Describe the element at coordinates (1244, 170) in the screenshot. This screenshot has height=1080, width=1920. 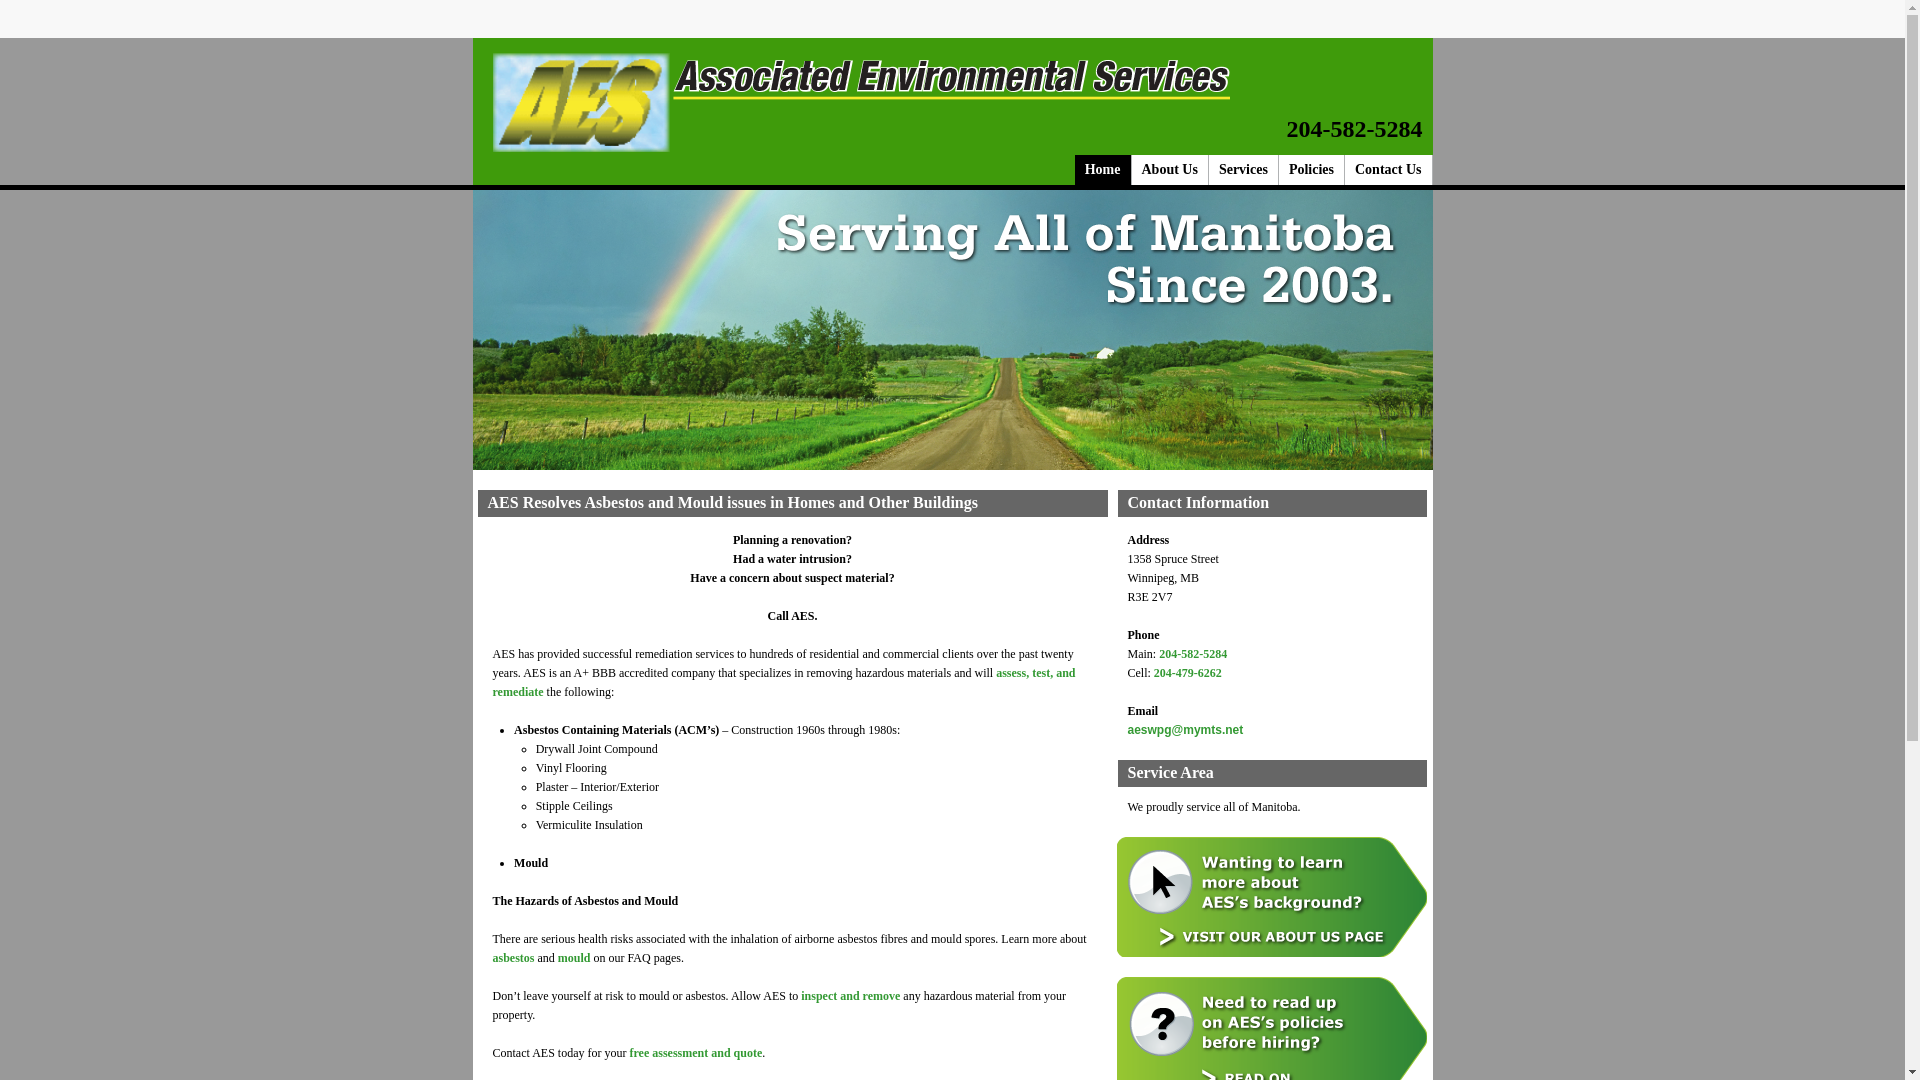
I see `Services` at that location.